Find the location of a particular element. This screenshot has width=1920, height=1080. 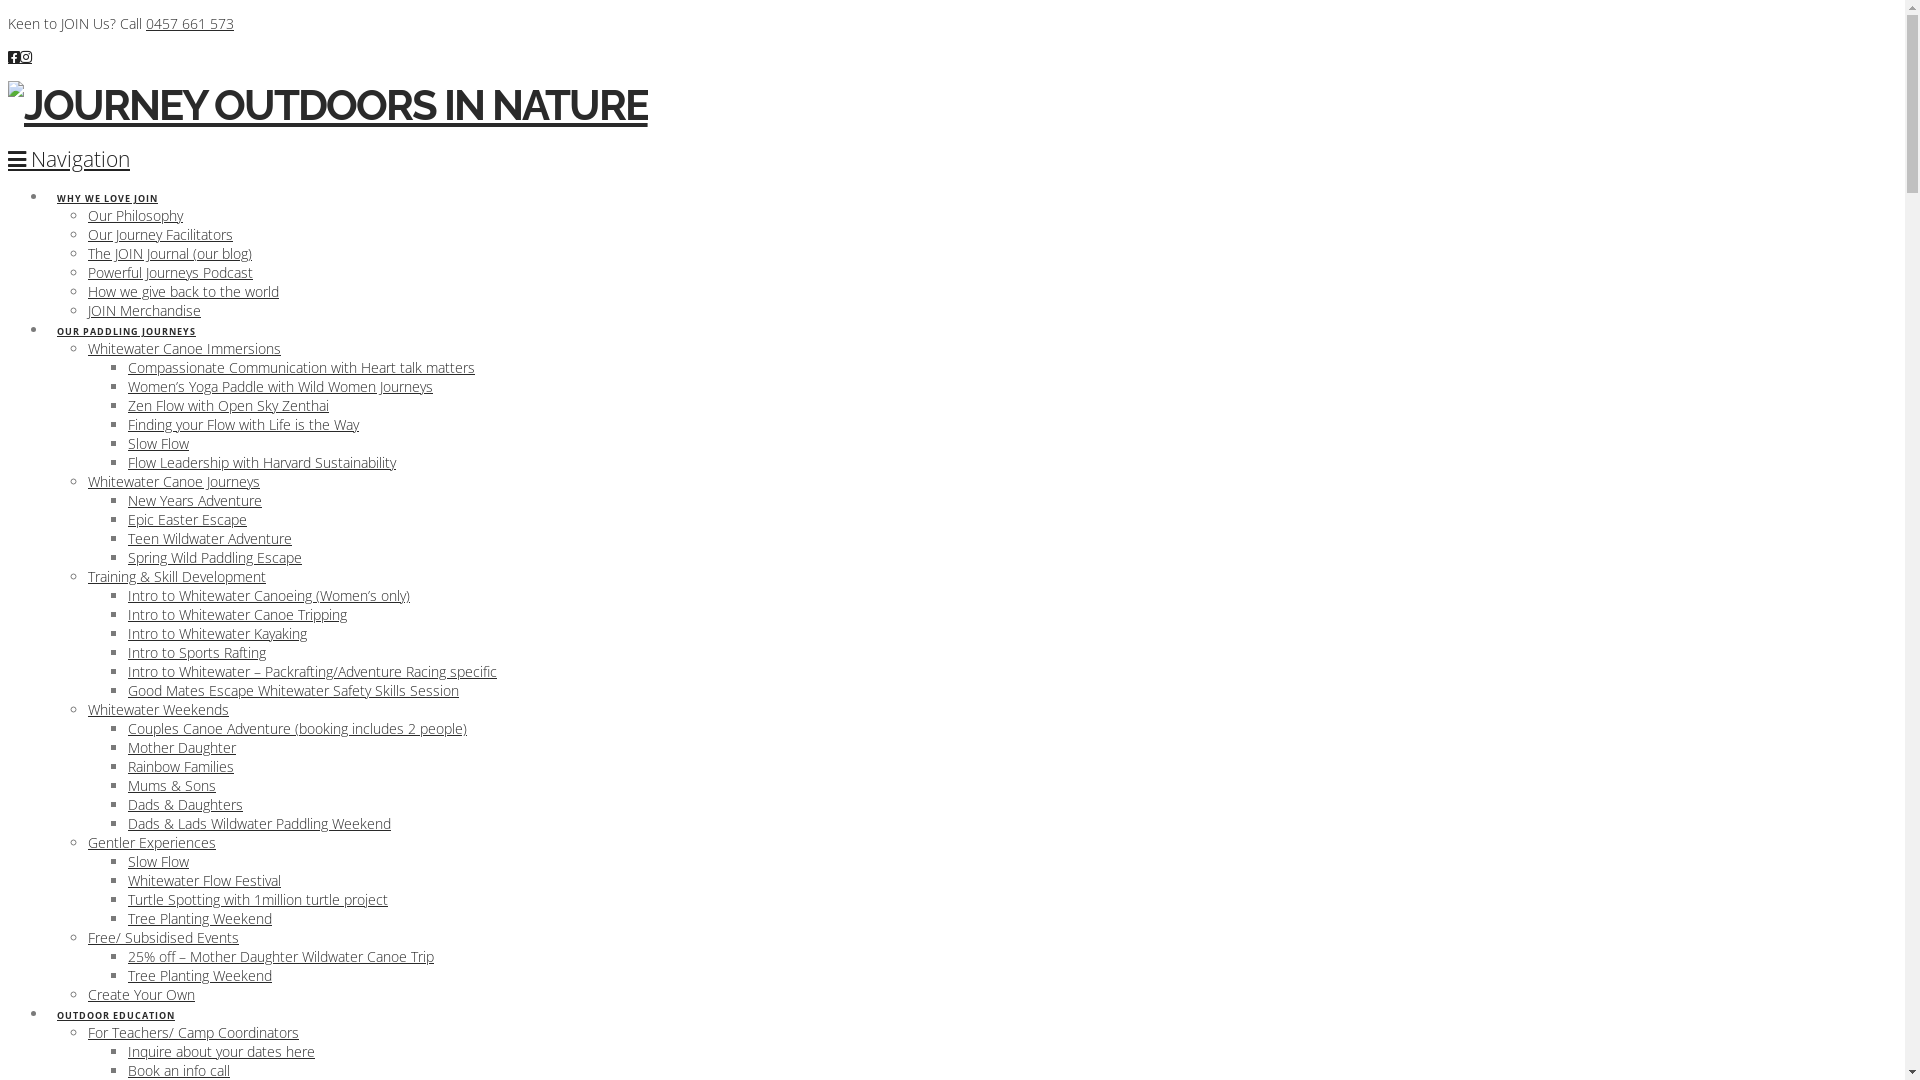

Whitewater Canoe Immersions is located at coordinates (184, 348).